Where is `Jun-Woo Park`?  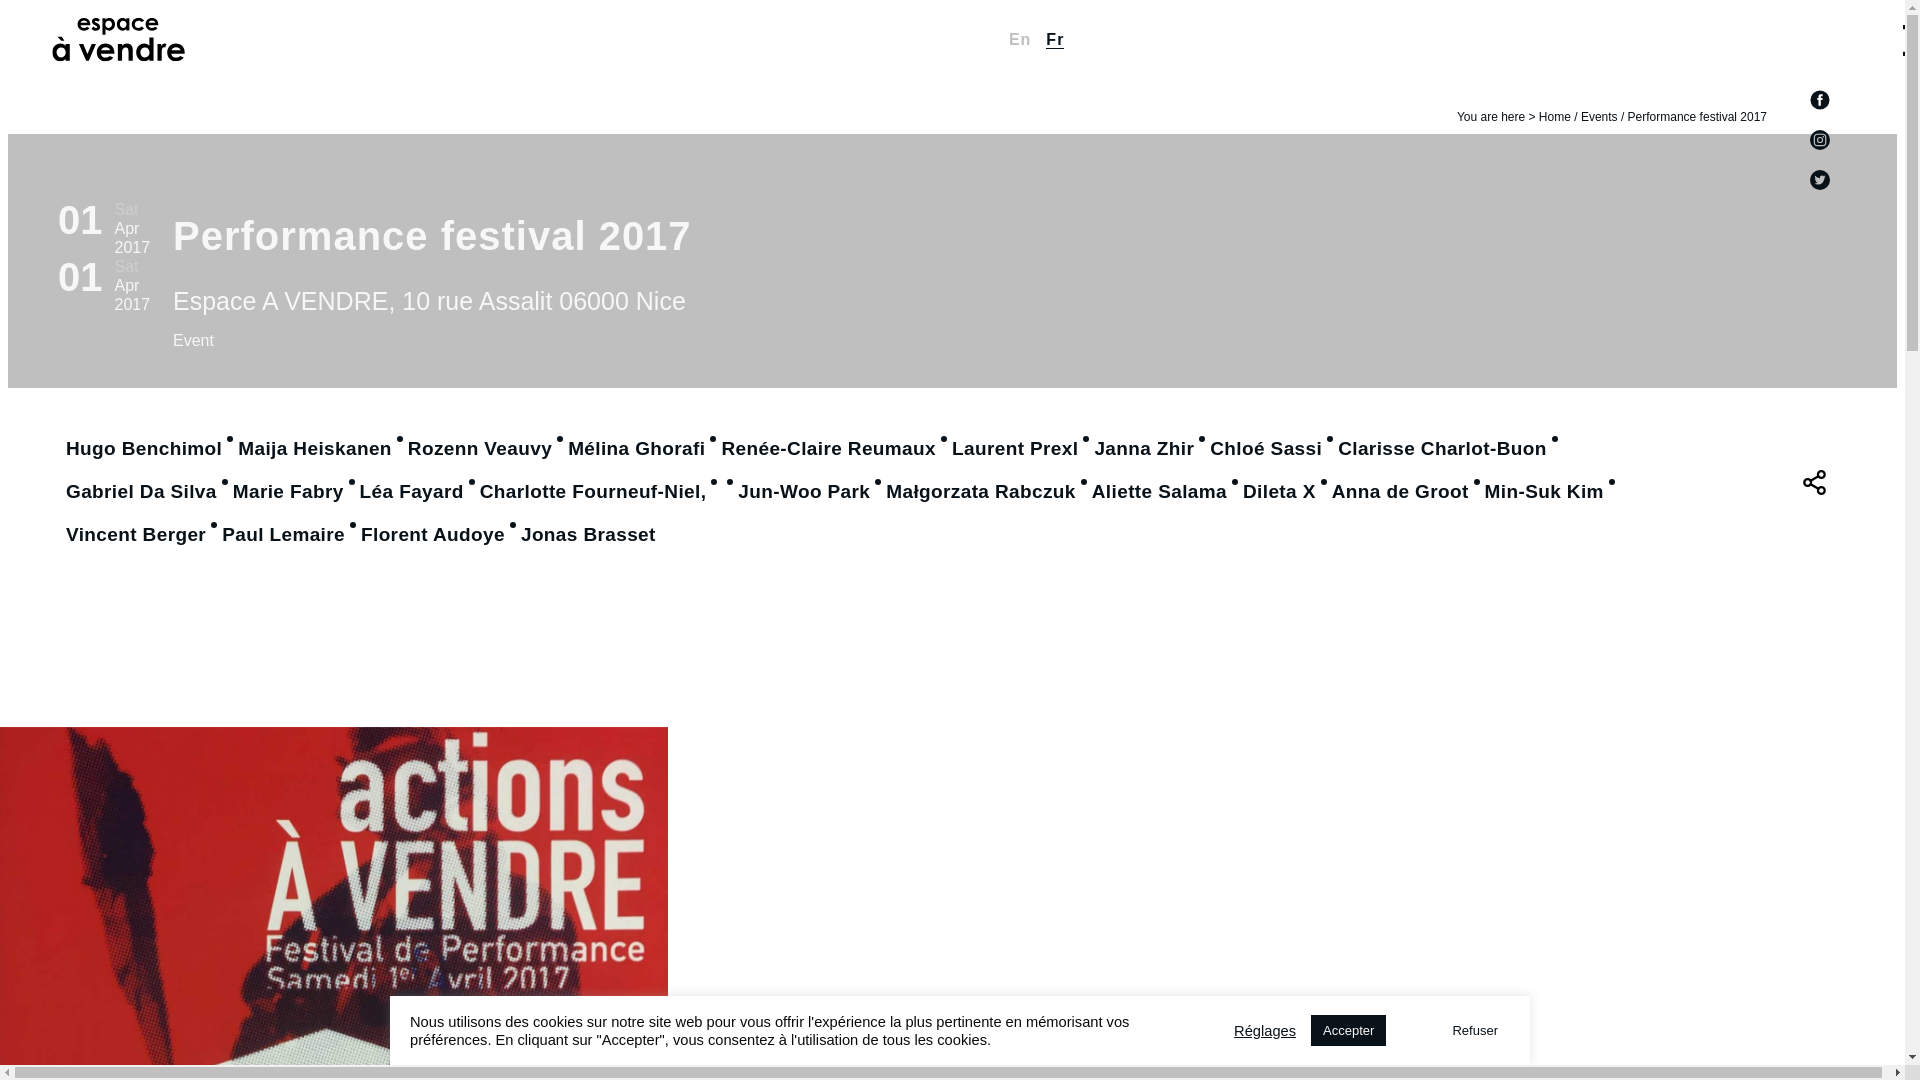
Jun-Woo Park is located at coordinates (803, 492).